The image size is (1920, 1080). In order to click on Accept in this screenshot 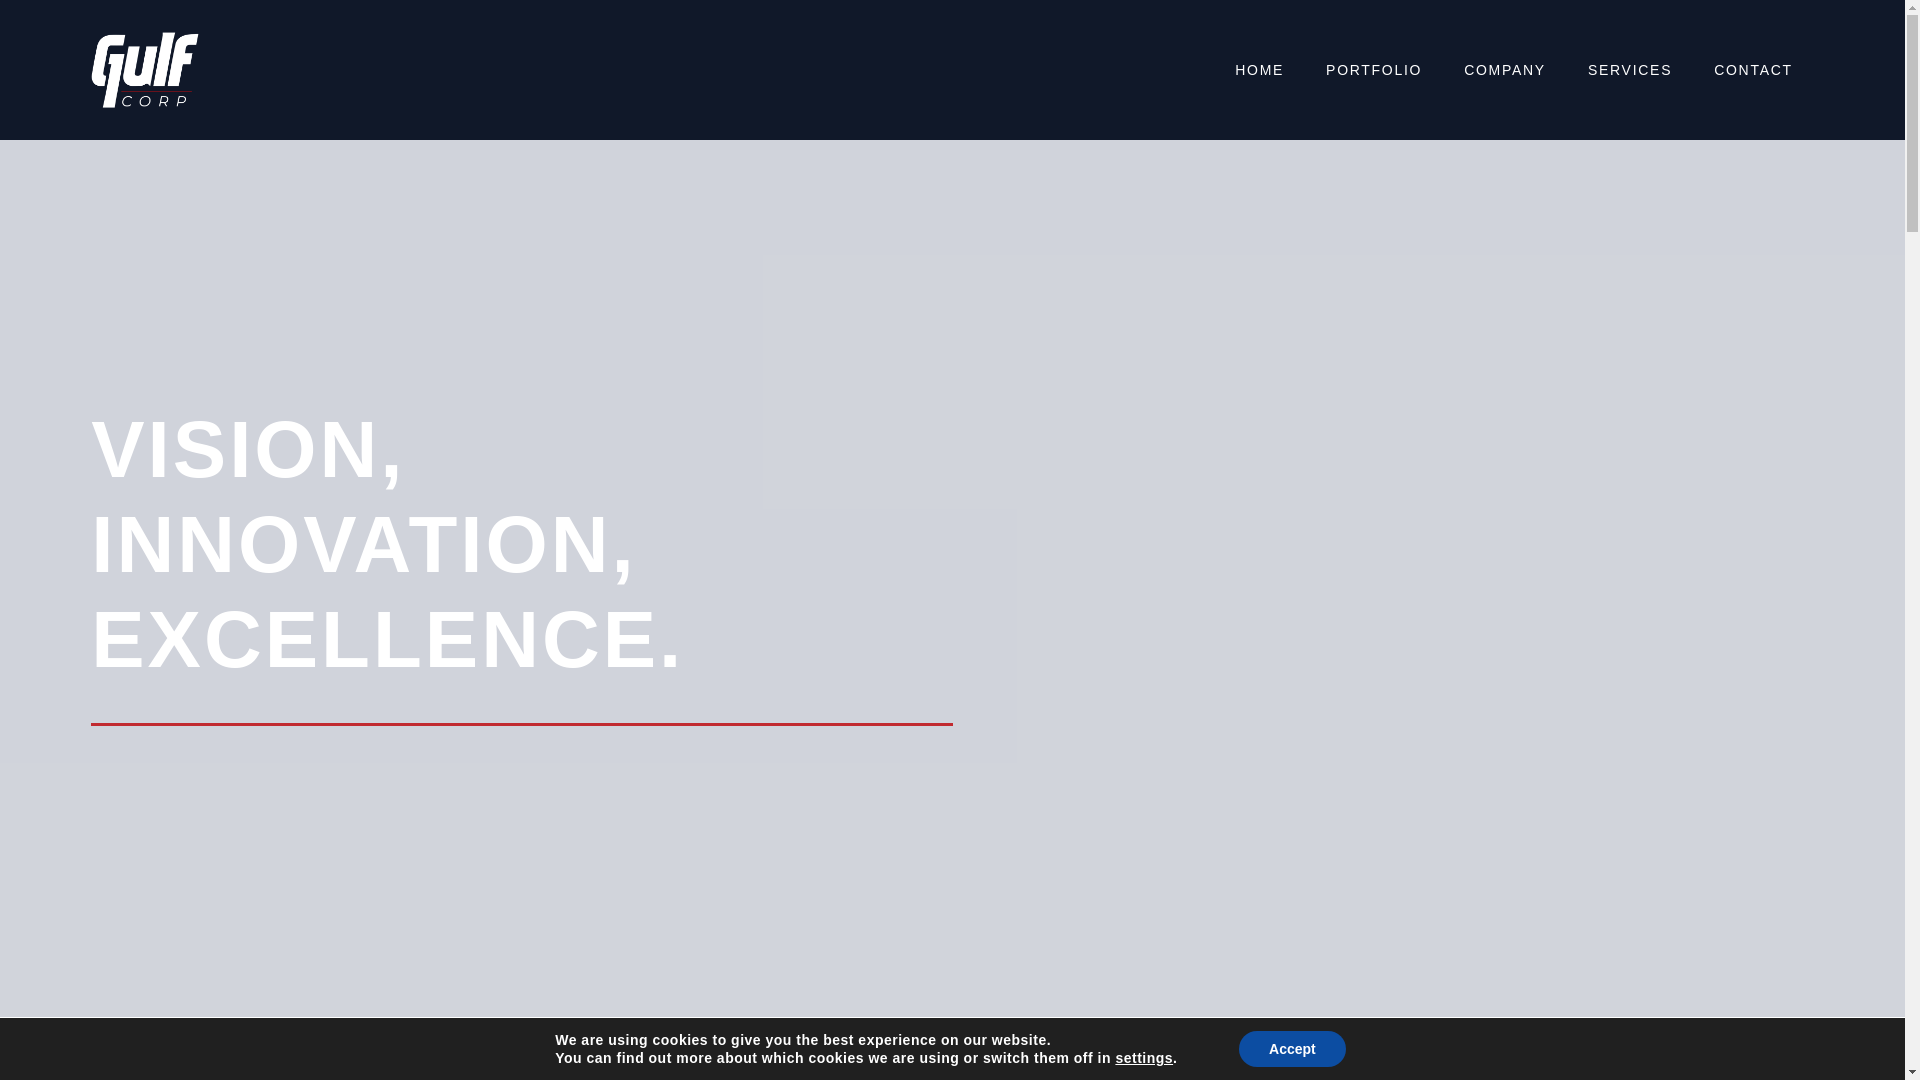, I will do `click(1292, 1049)`.